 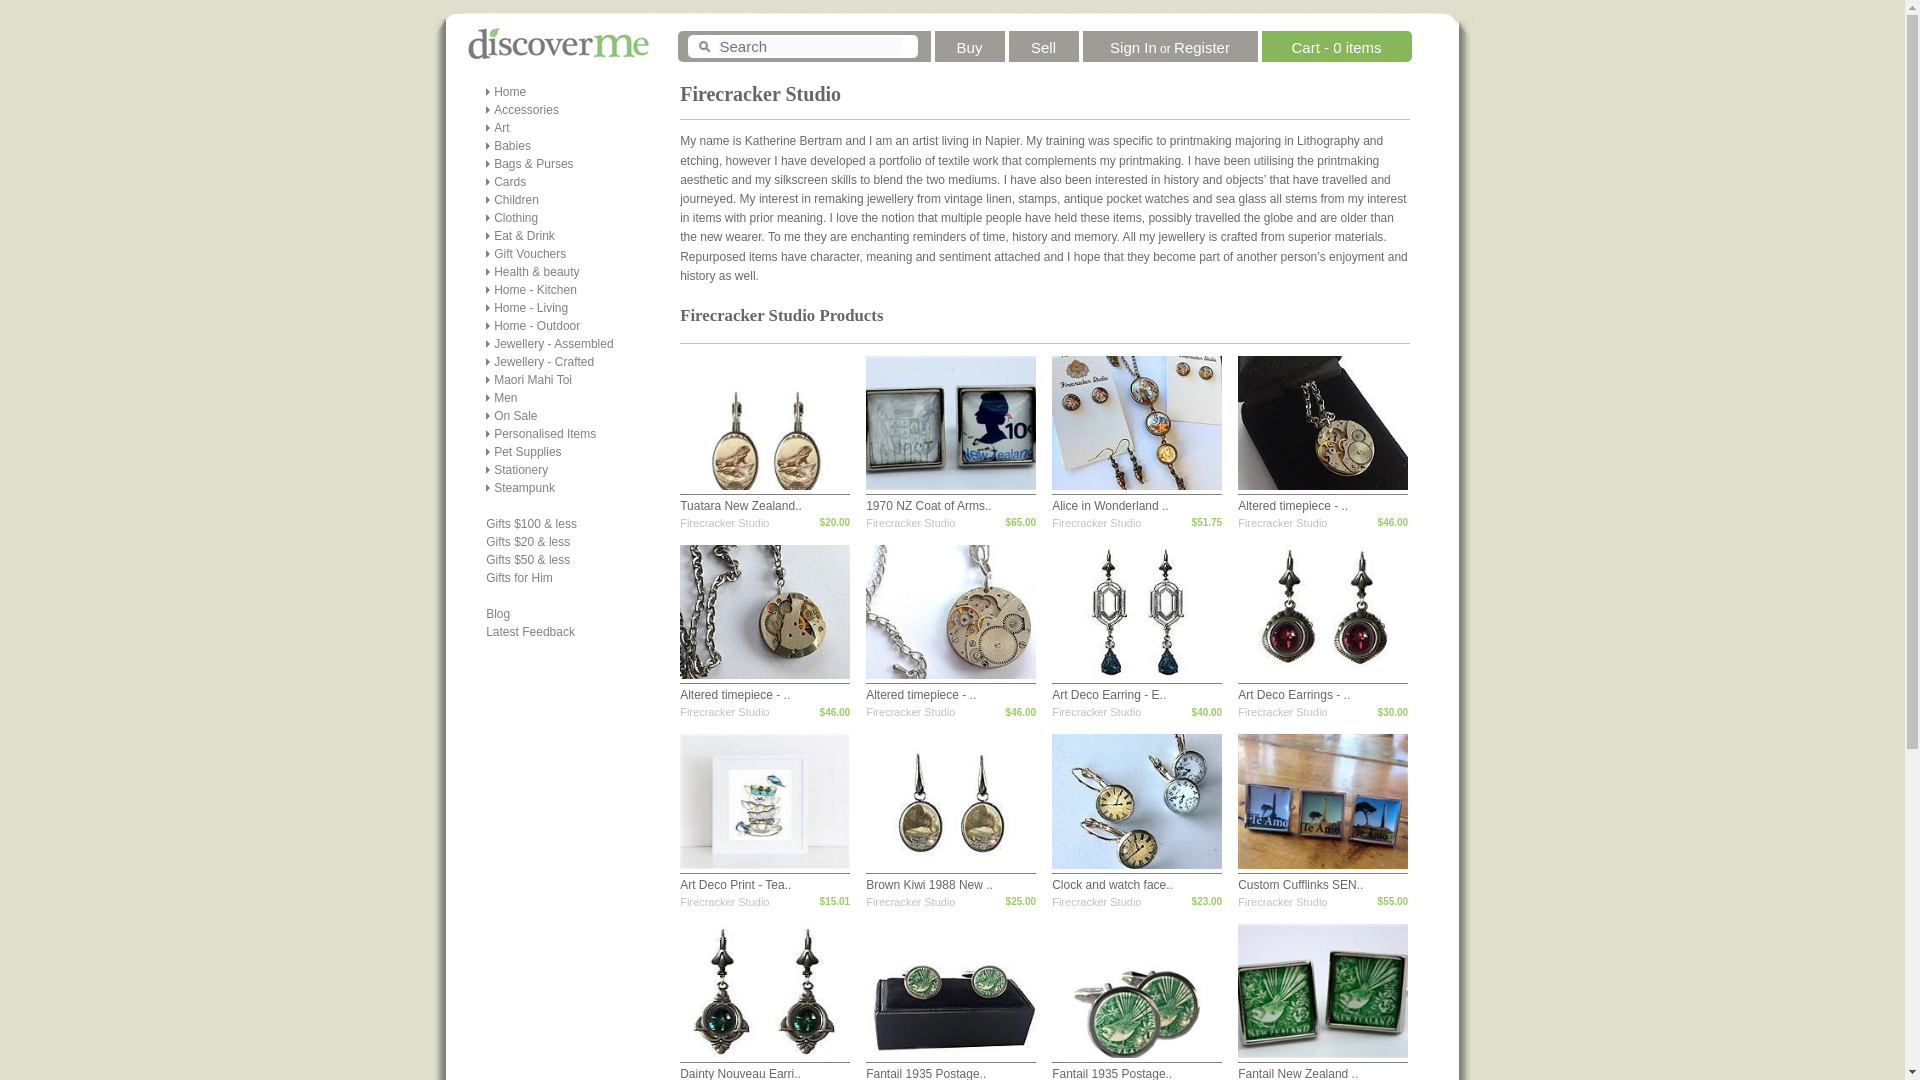 I want to click on Sign In, so click(x=1133, y=42).